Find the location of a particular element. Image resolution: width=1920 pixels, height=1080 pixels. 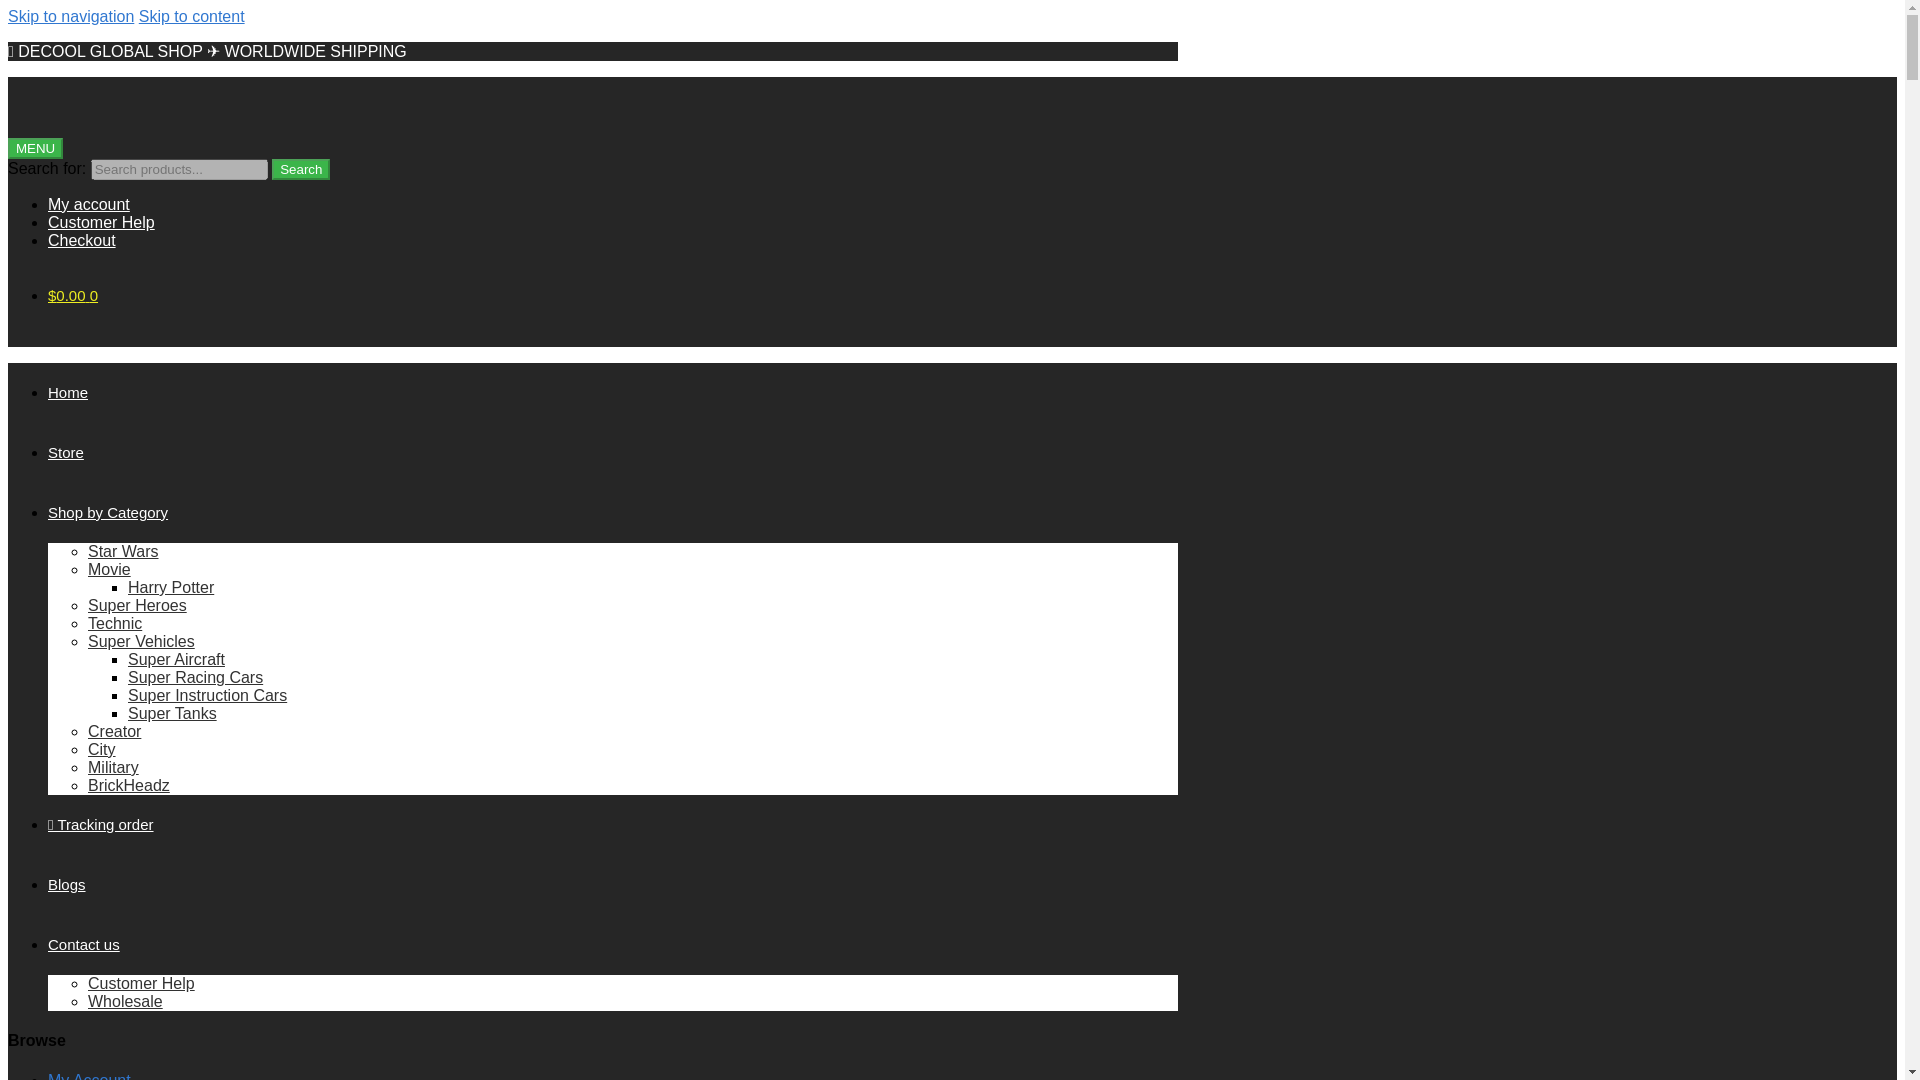

Shop by Category is located at coordinates (108, 512).